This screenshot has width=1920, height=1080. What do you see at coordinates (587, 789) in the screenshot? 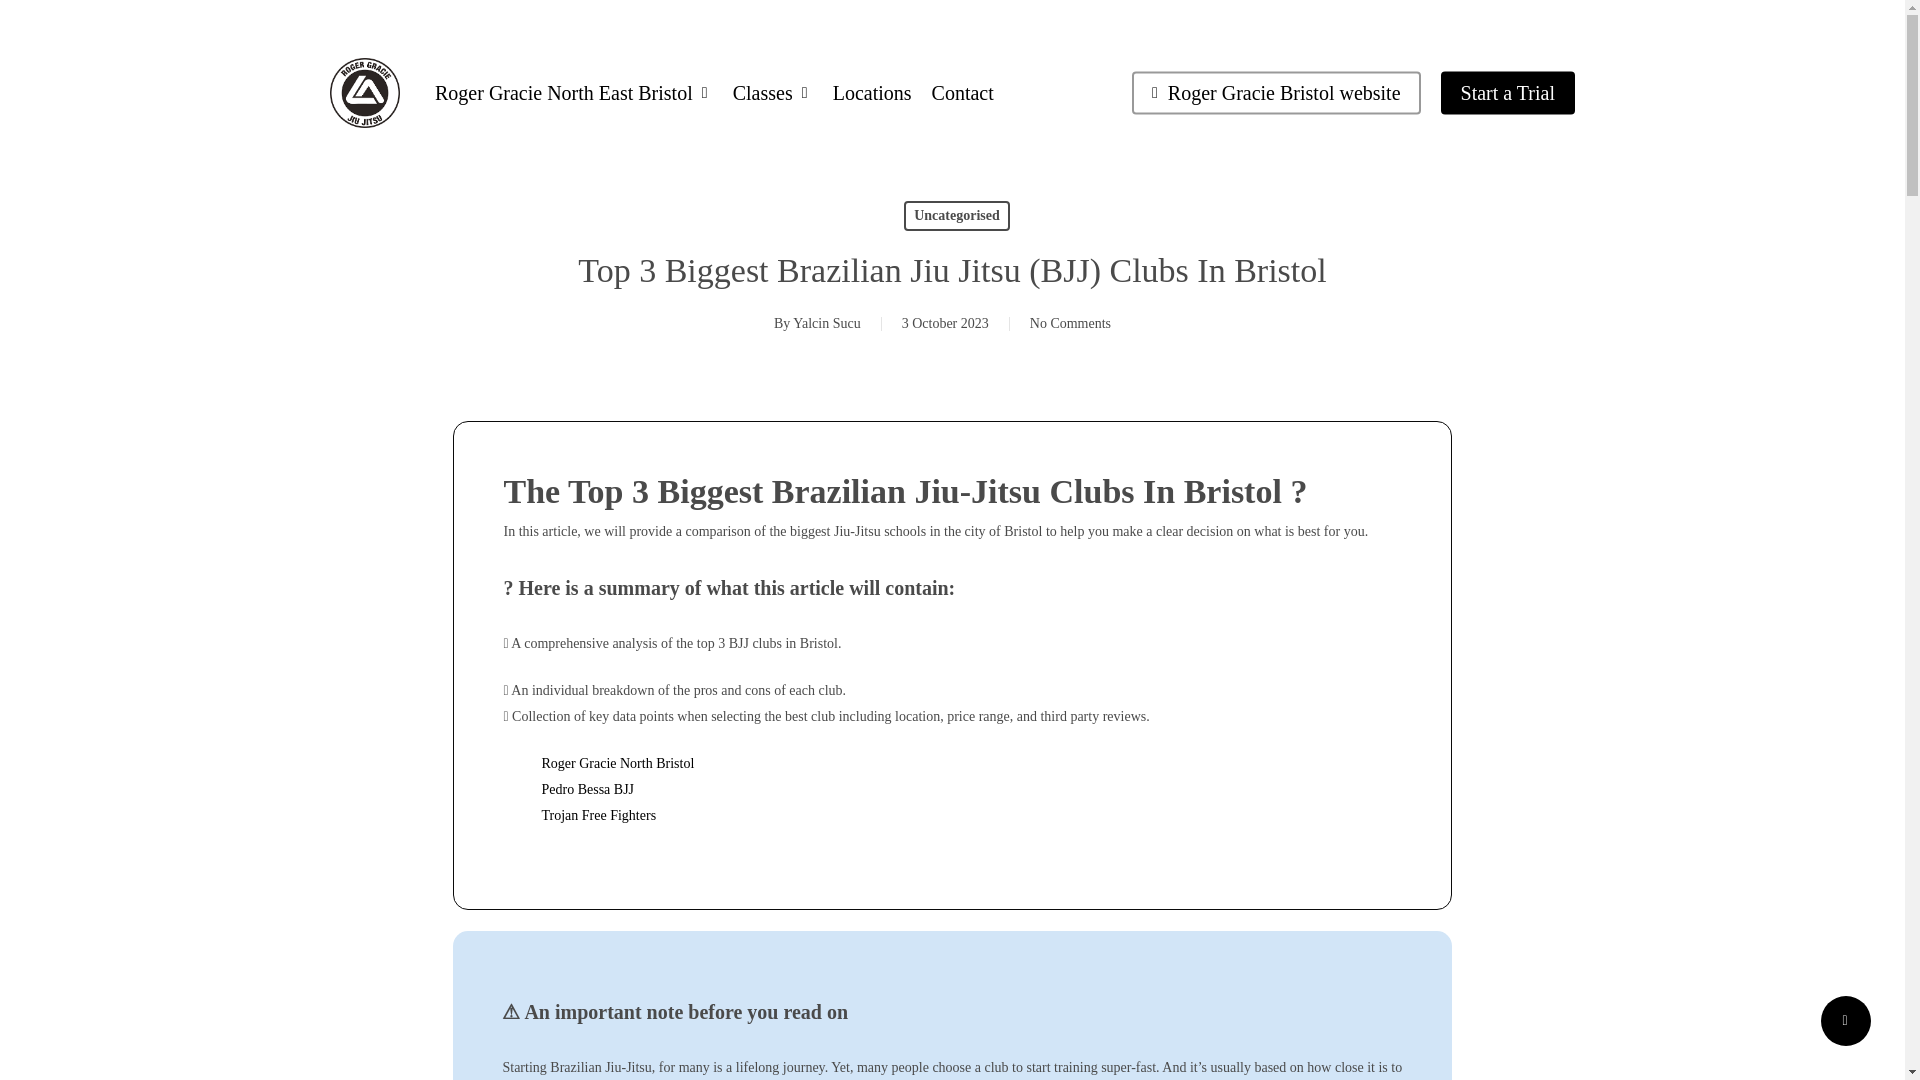
I see `Pedro Bessa BJJ` at bounding box center [587, 789].